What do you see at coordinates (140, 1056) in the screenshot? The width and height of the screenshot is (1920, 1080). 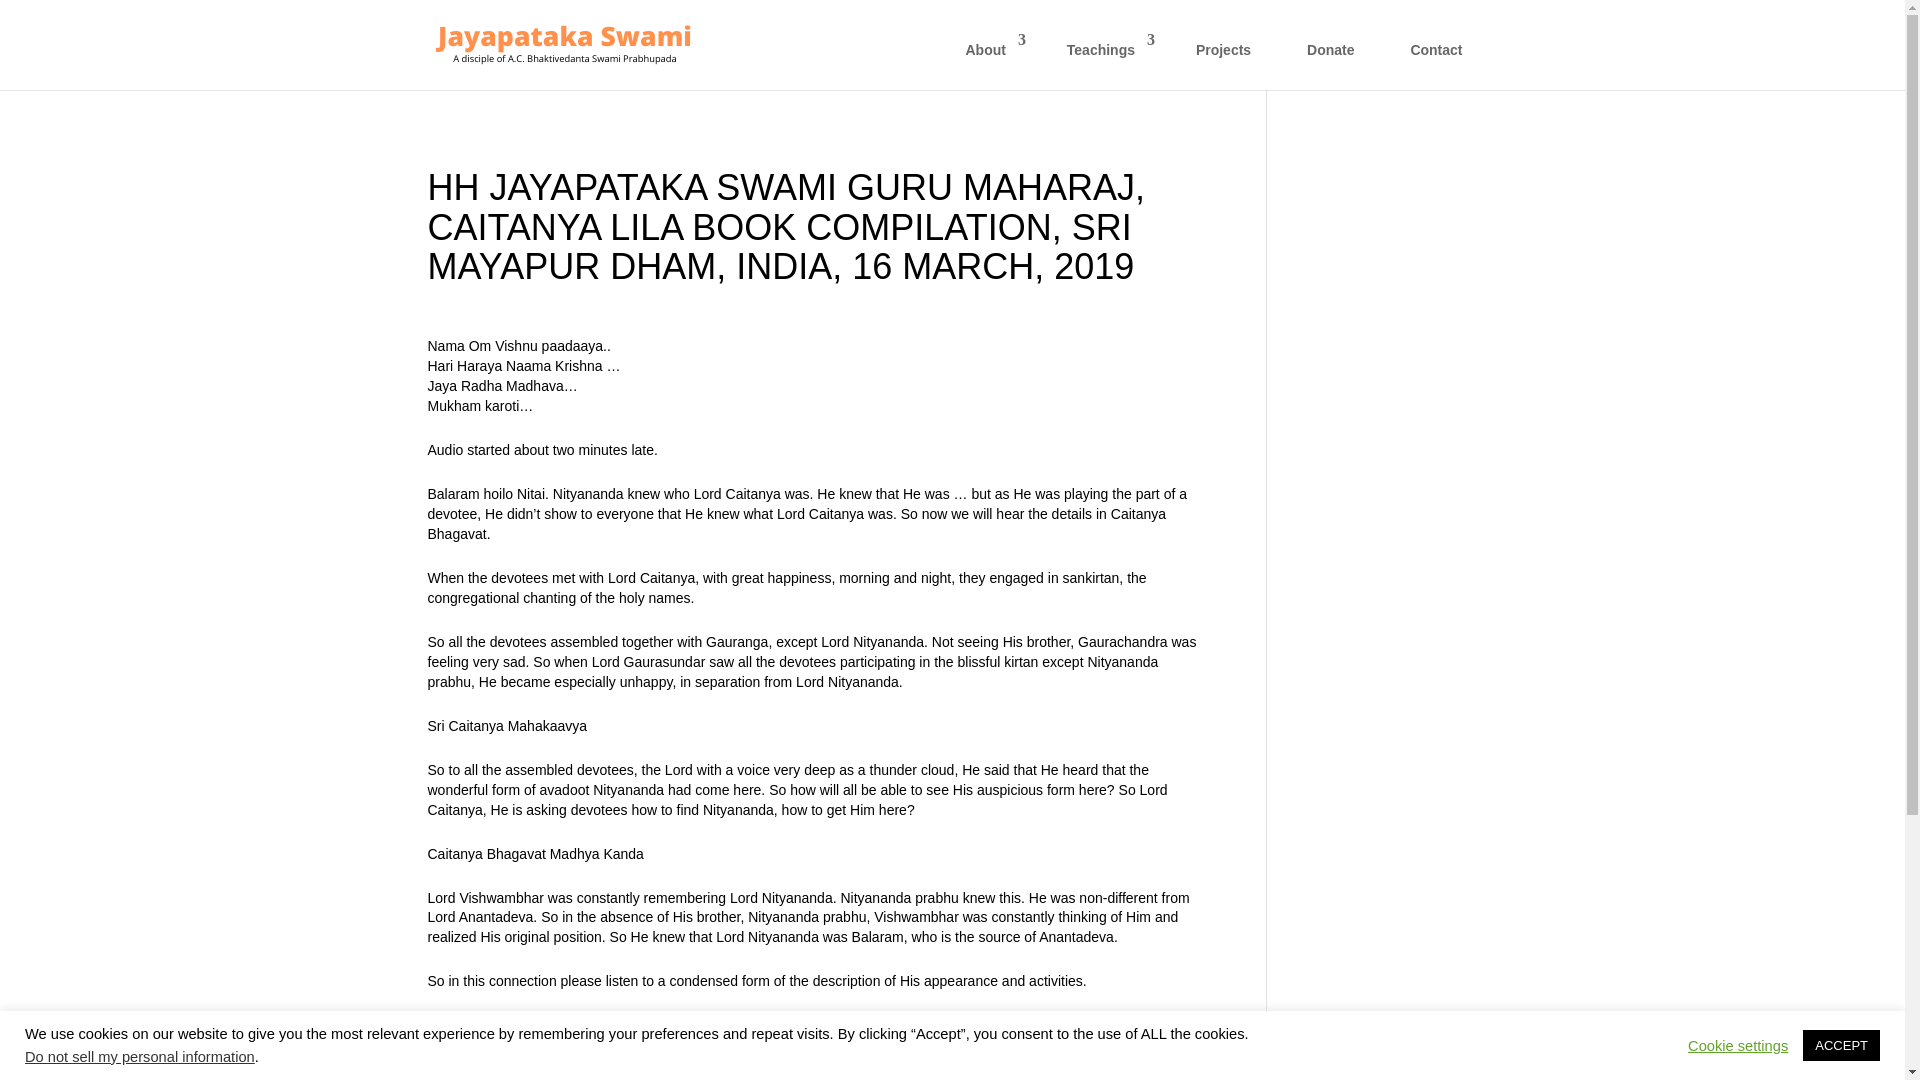 I see `Do not sell my personal information` at bounding box center [140, 1056].